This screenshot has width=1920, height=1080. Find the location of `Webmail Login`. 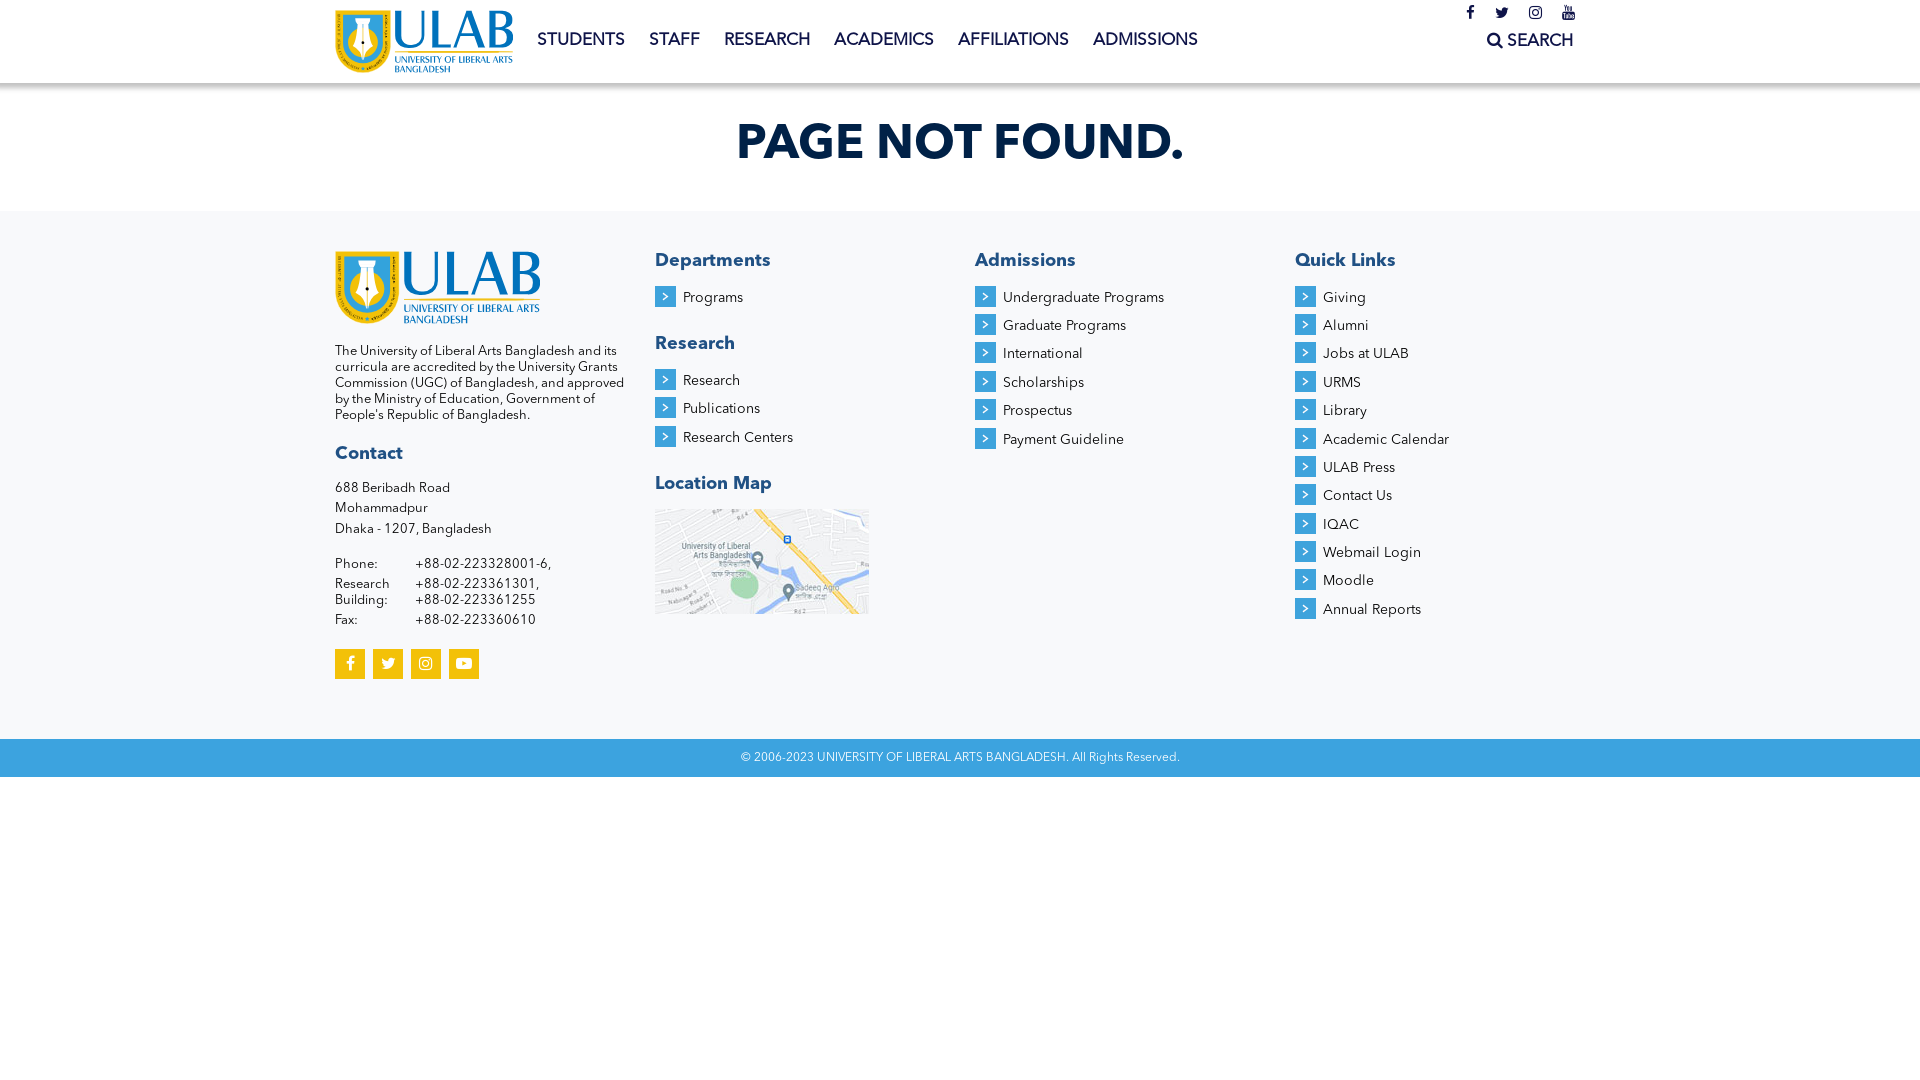

Webmail Login is located at coordinates (1372, 553).